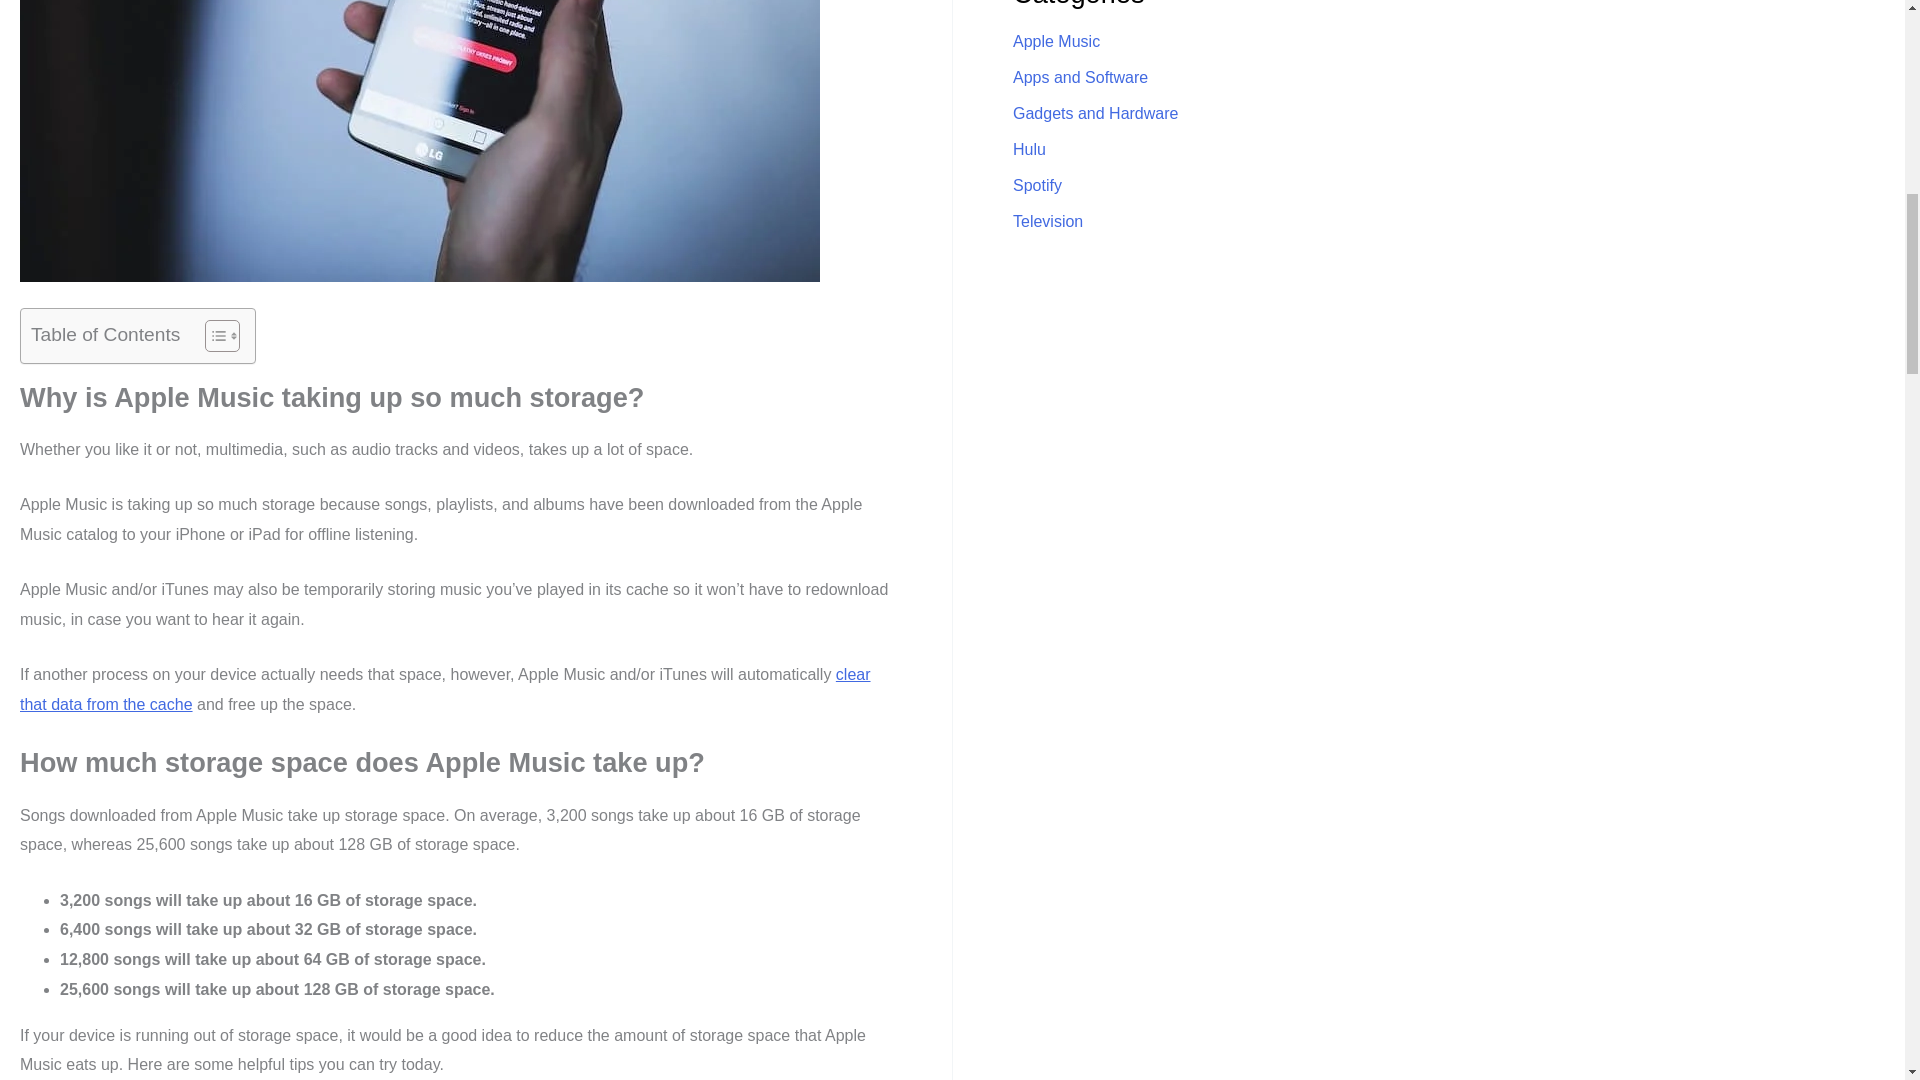  What do you see at coordinates (445, 689) in the screenshot?
I see `clear that data from the cache` at bounding box center [445, 689].